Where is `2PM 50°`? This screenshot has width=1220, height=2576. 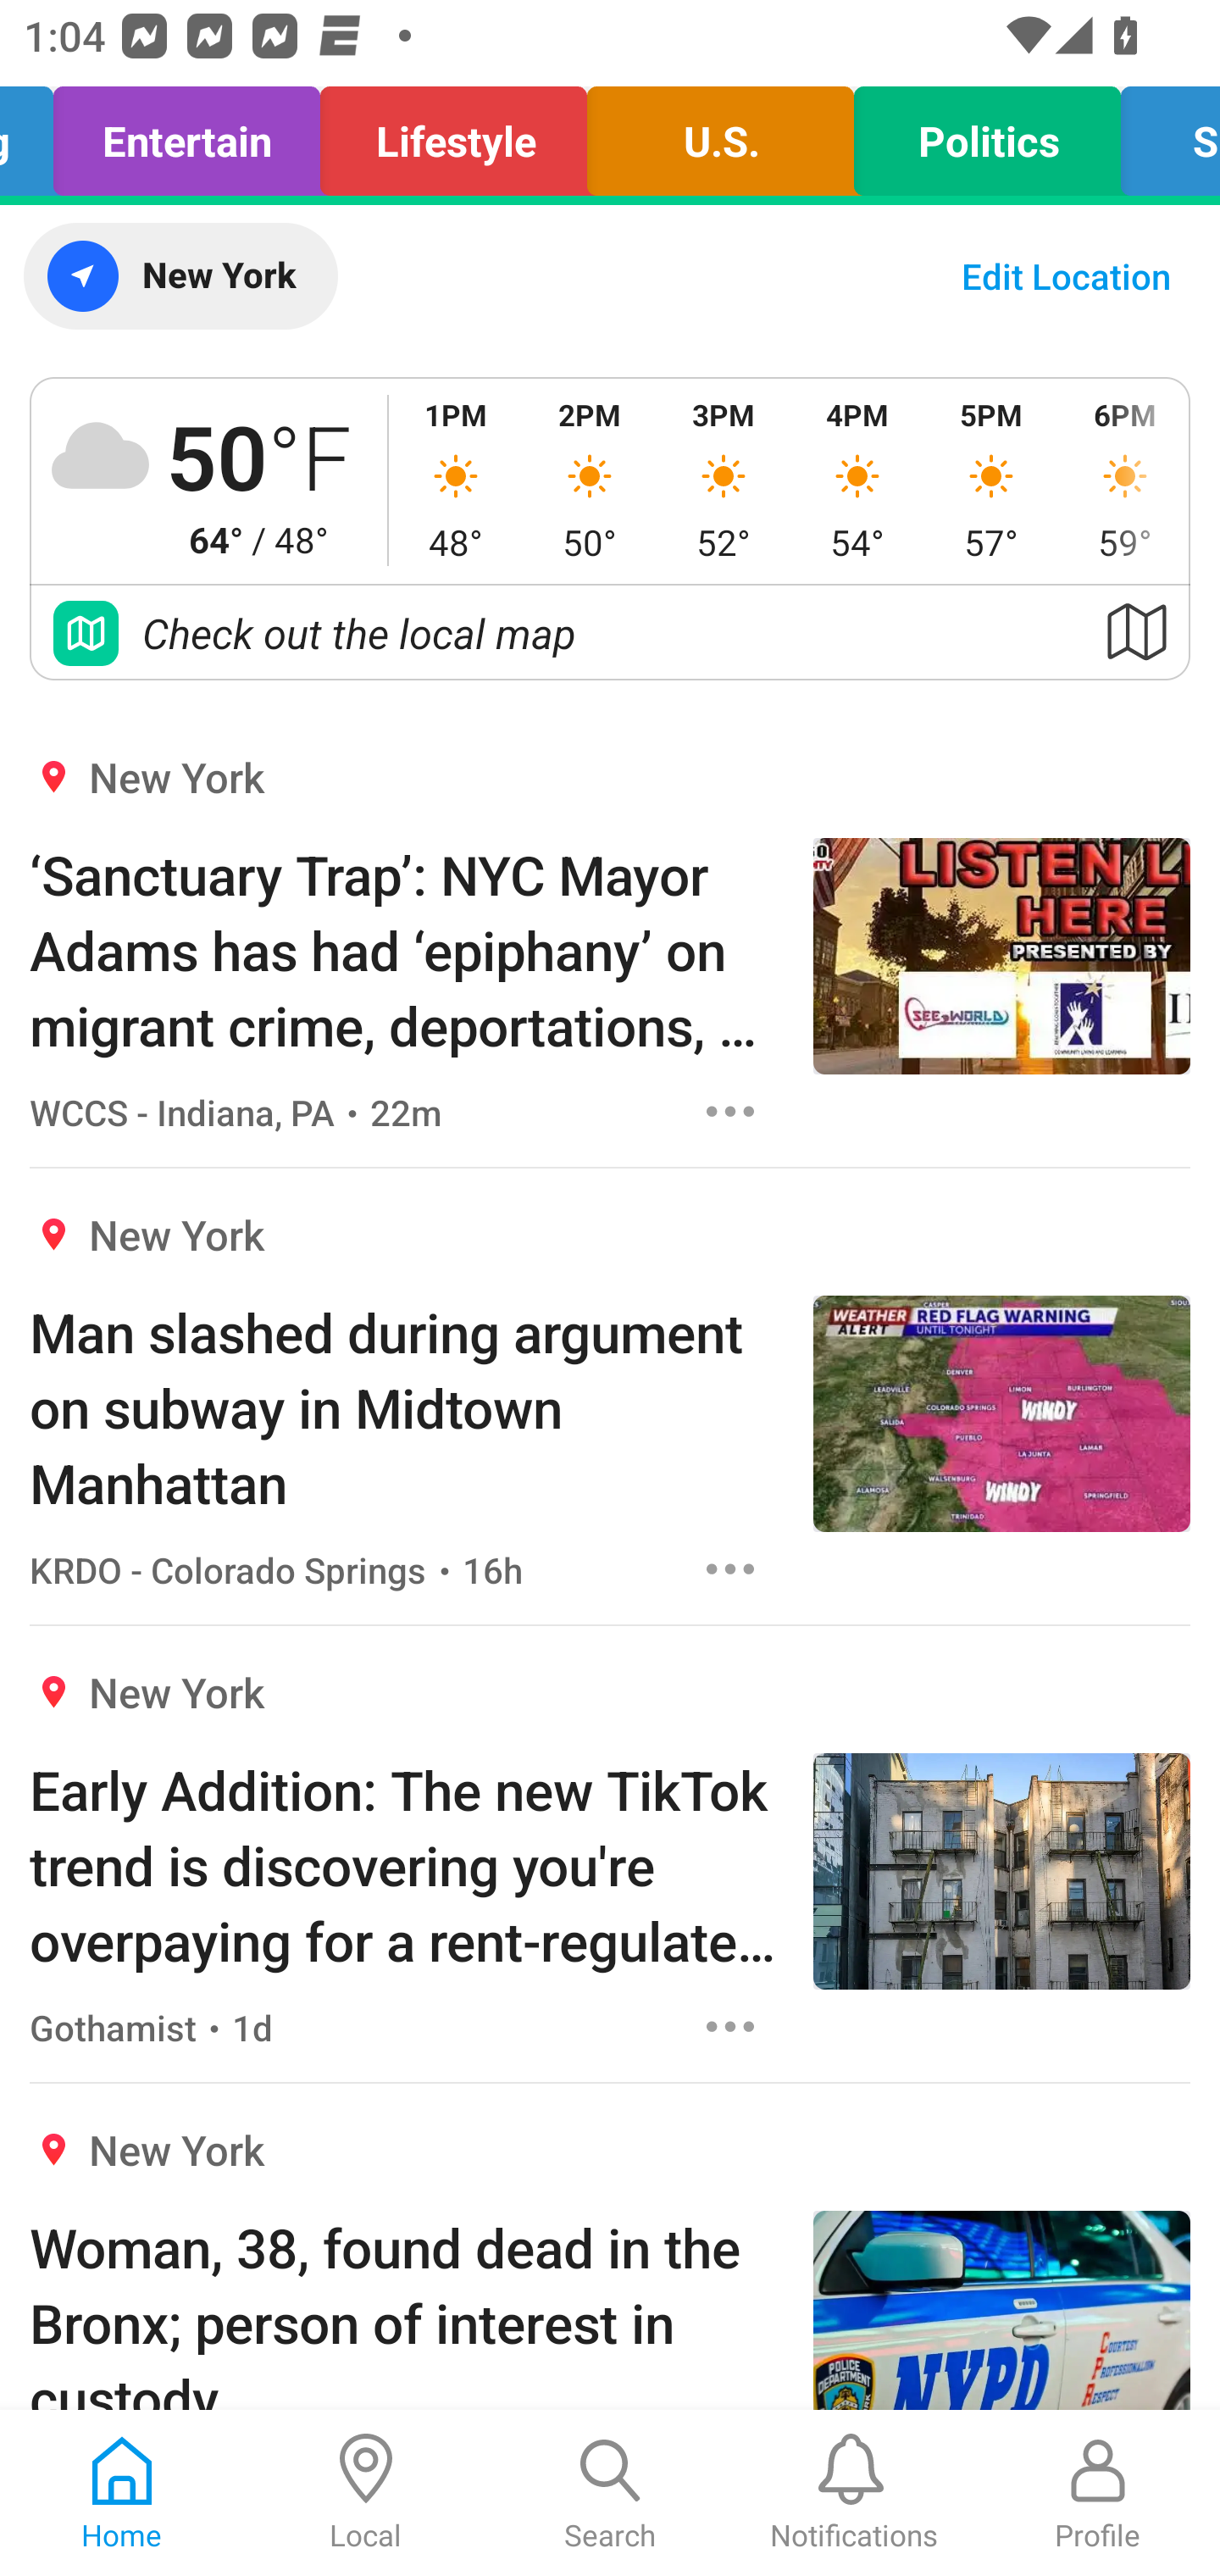 2PM 50° is located at coordinates (589, 480).